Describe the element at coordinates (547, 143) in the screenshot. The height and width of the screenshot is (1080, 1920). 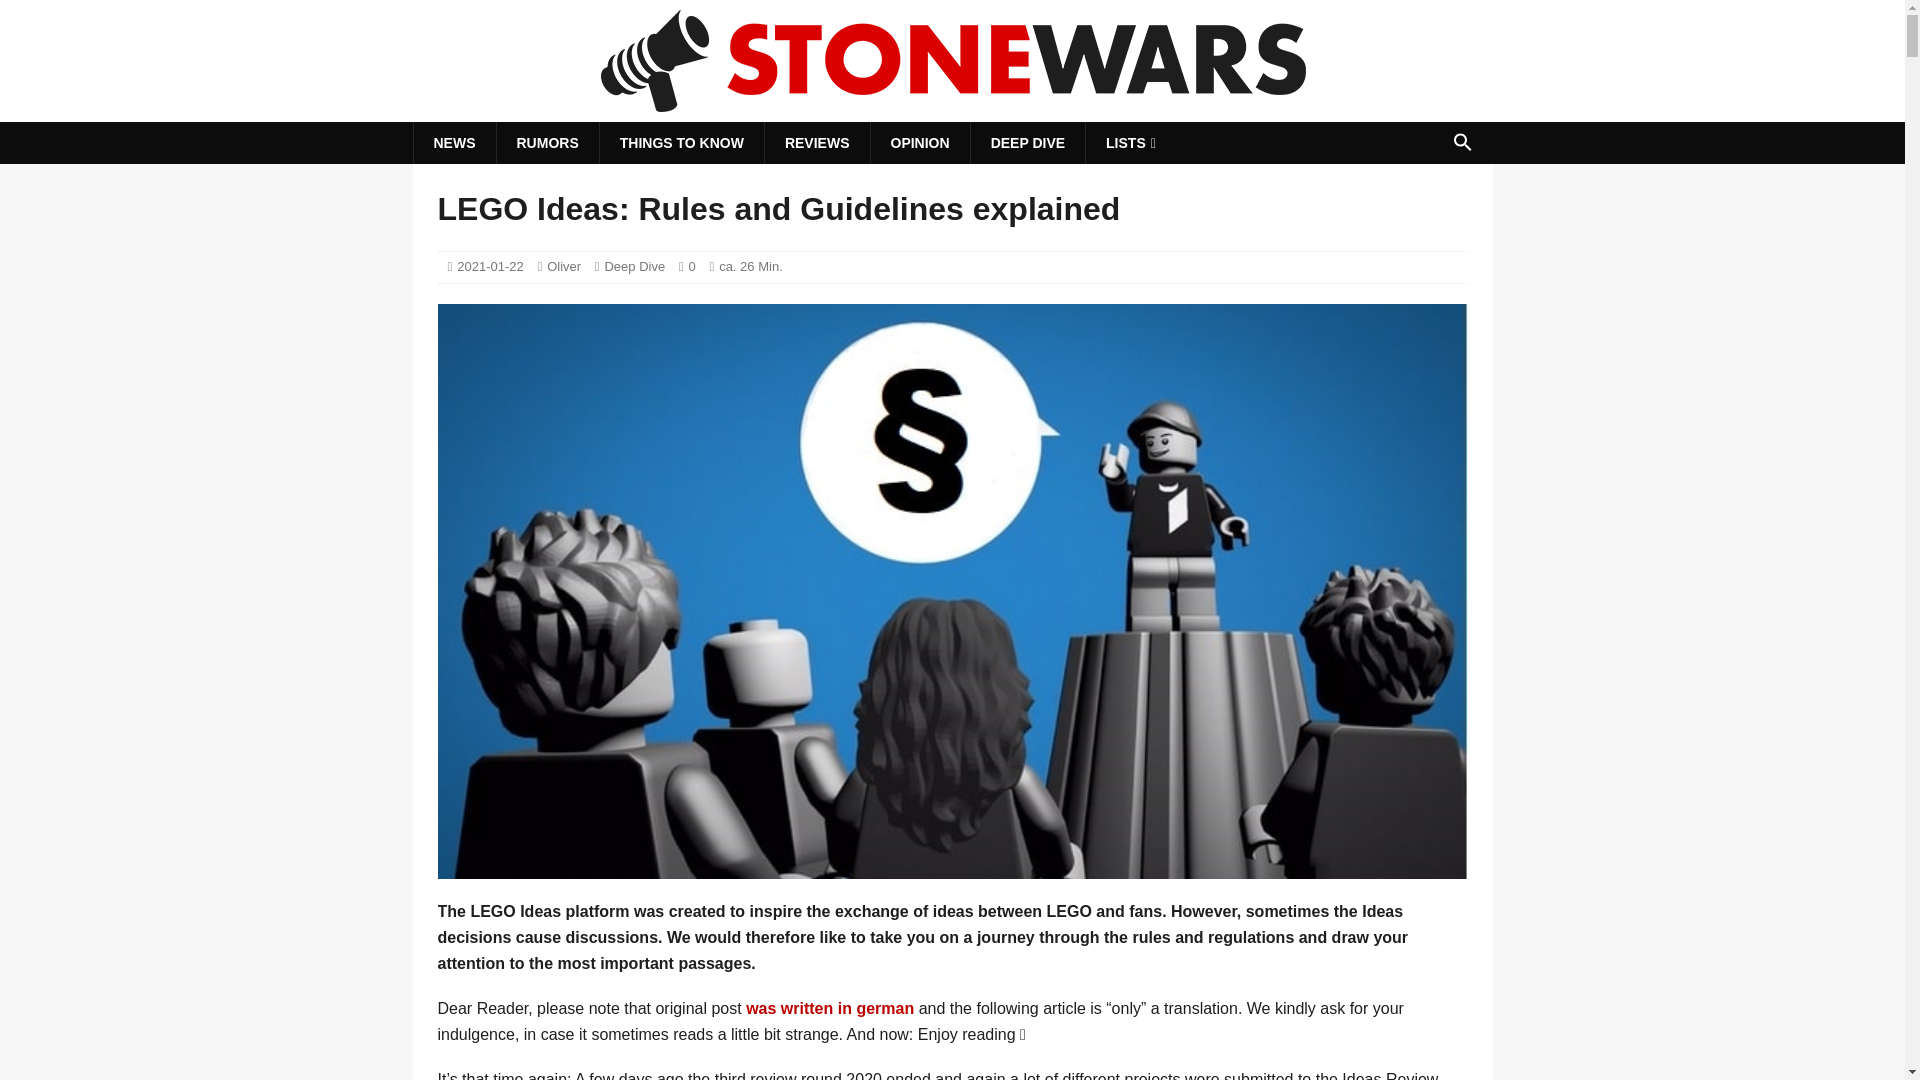
I see `RUMORS` at that location.